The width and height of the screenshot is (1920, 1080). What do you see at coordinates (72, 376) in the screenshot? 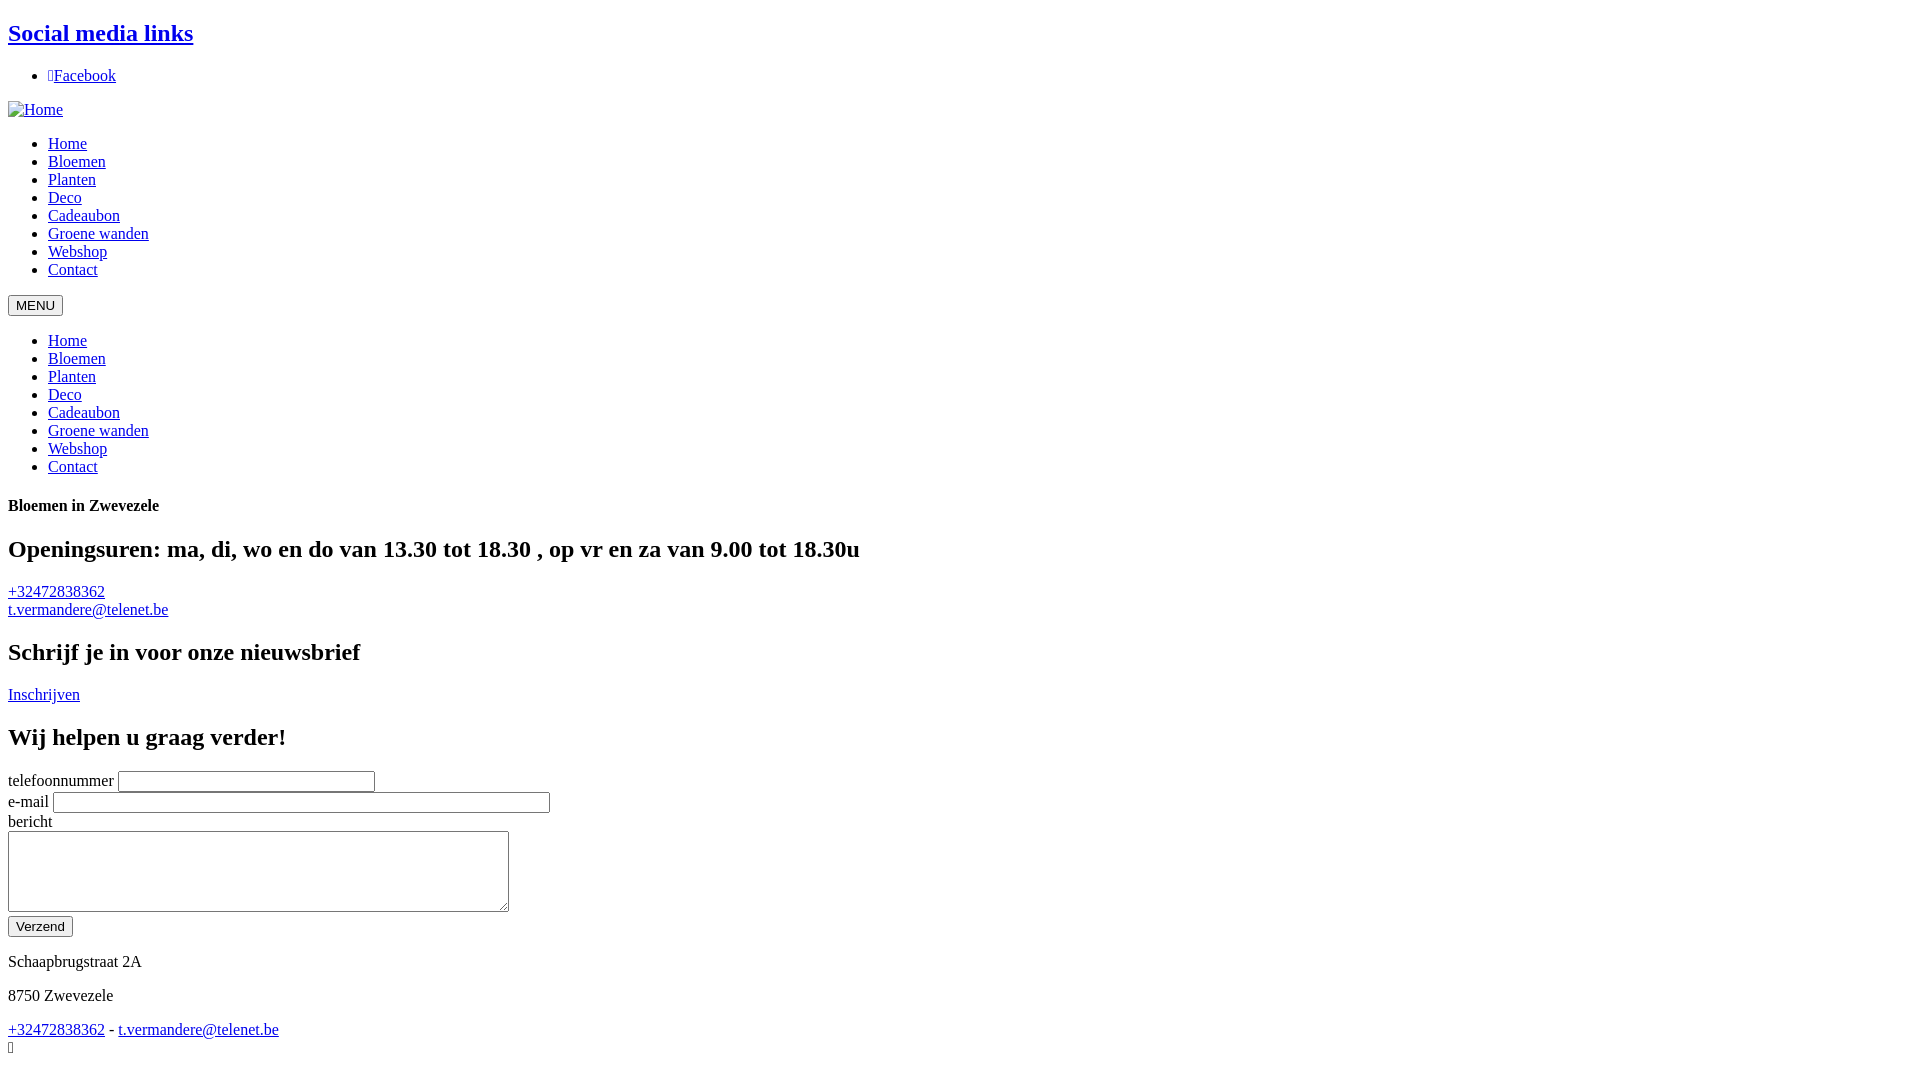
I see `Planten` at bounding box center [72, 376].